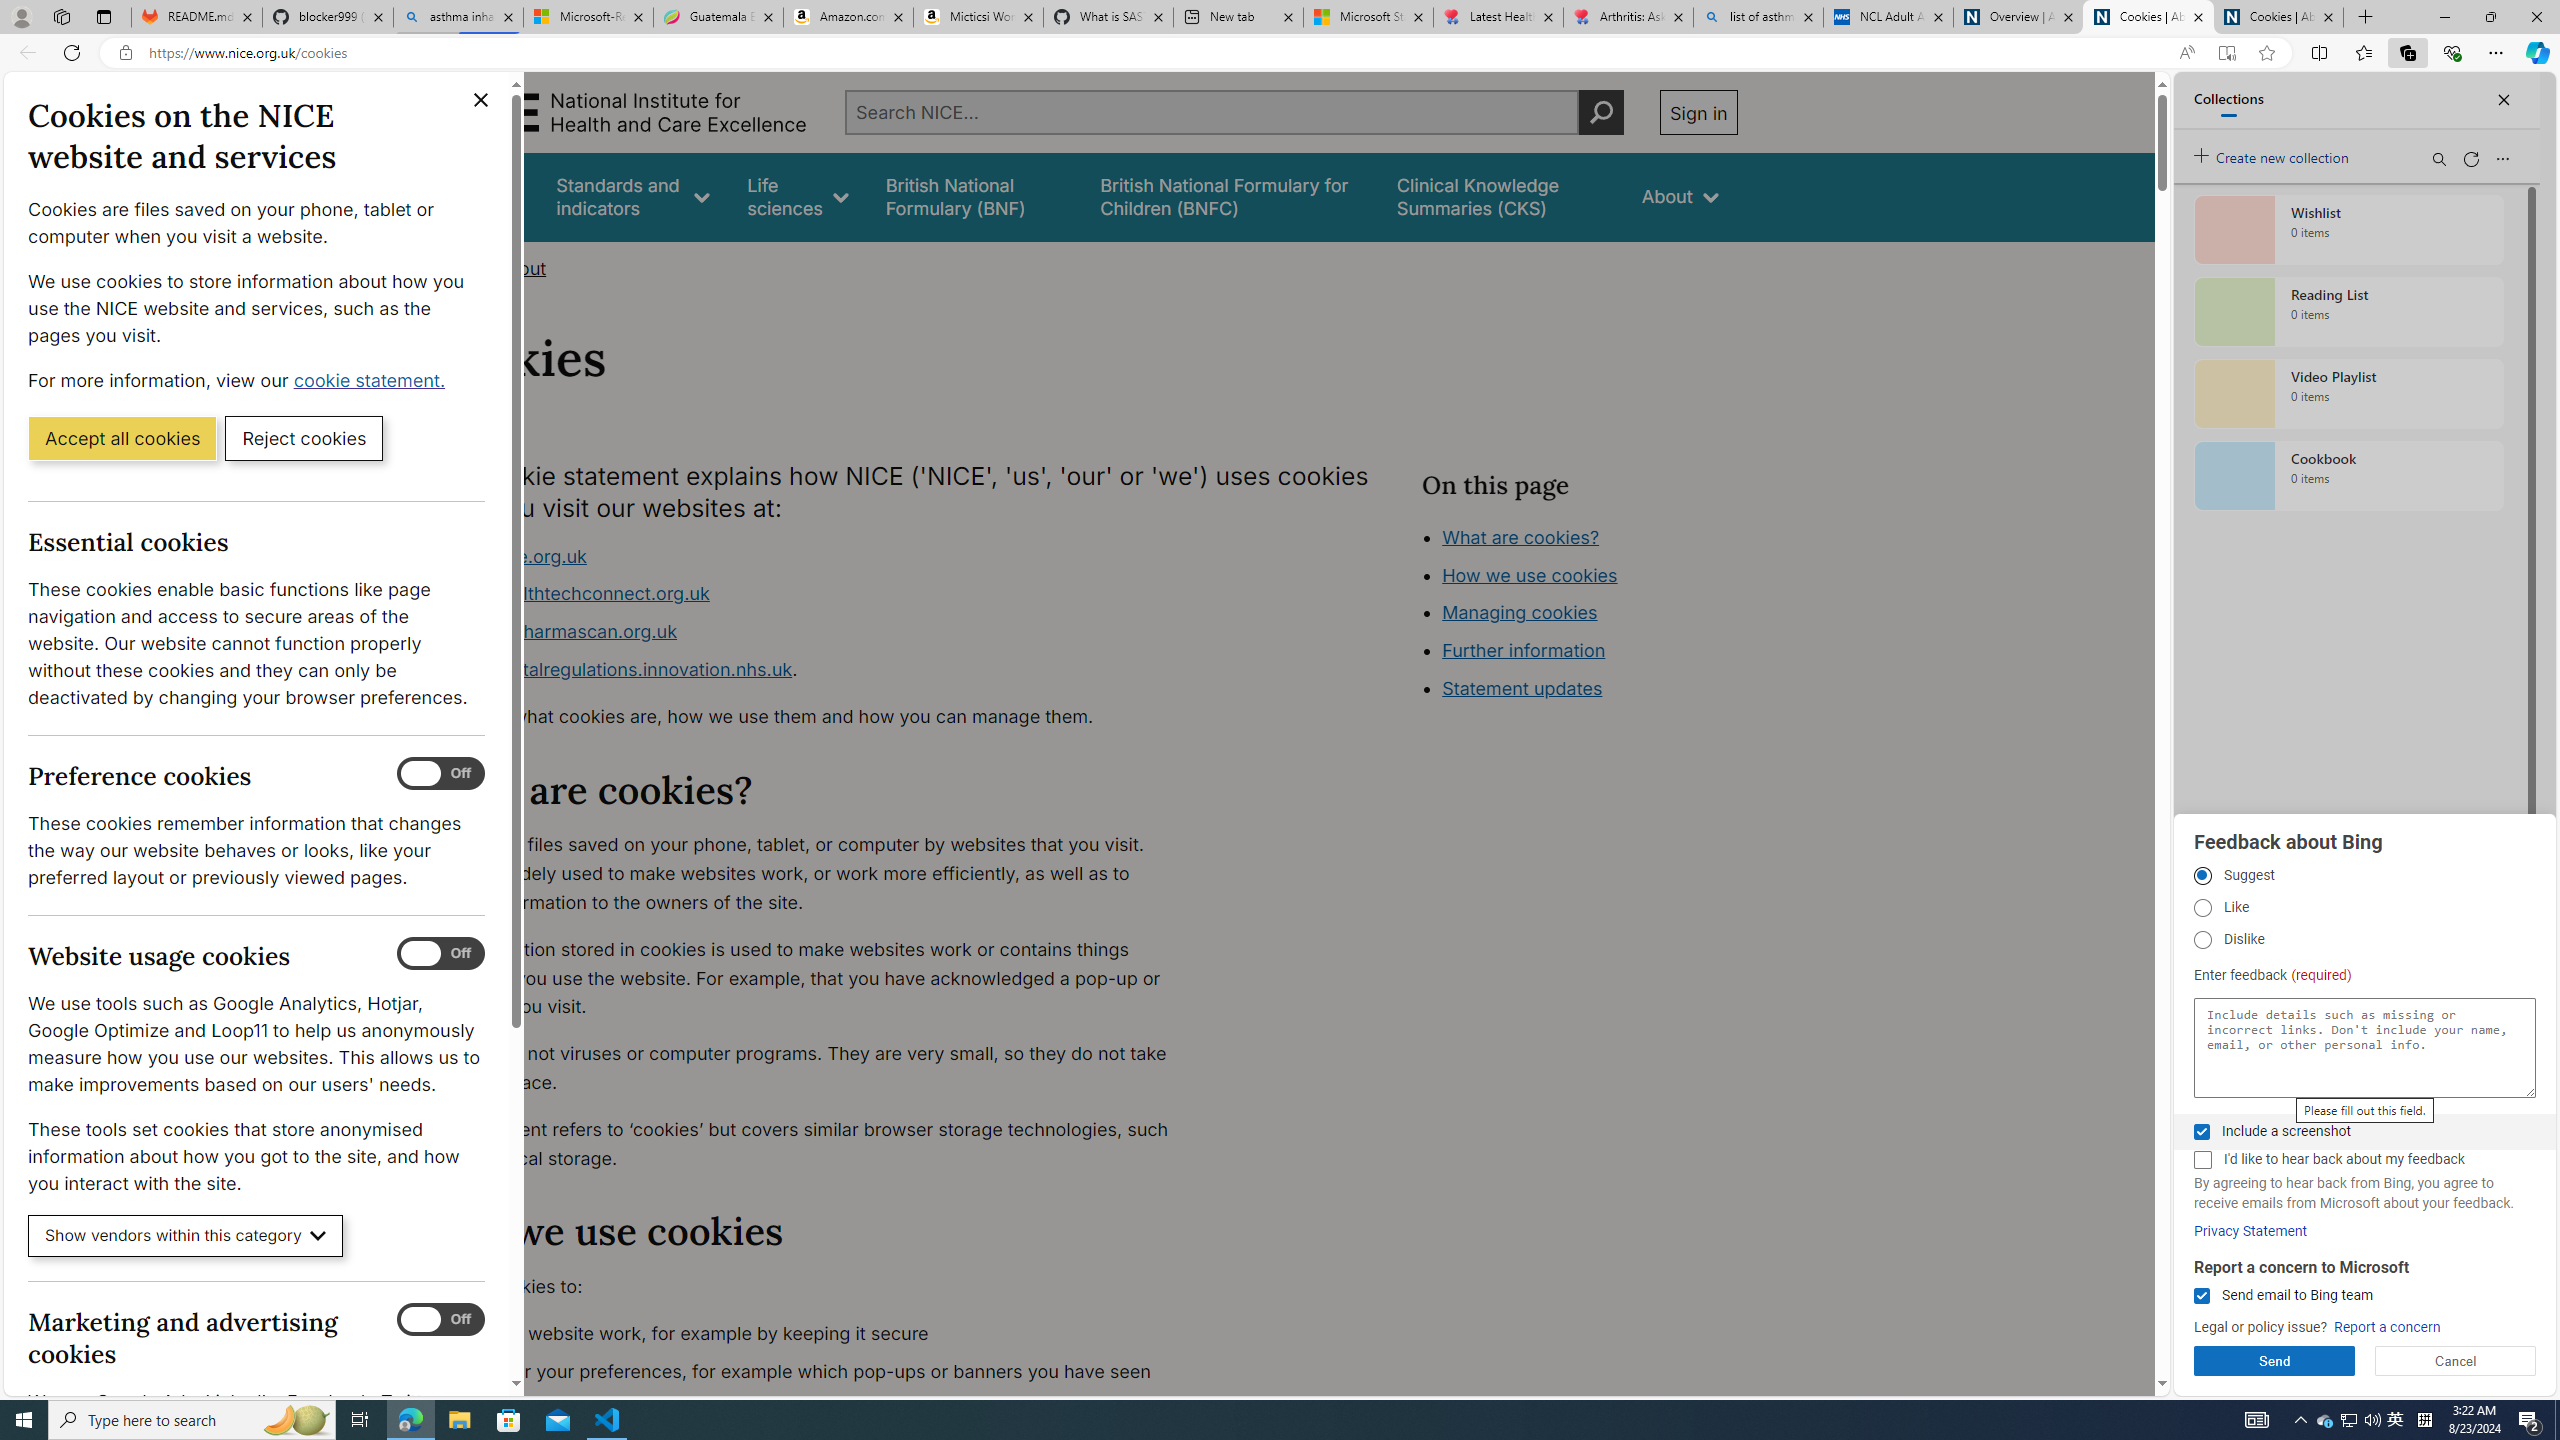  Describe the element at coordinates (1888, 17) in the screenshot. I see `NCL Adult Asthma Inhaler Choice Guideline` at that location.